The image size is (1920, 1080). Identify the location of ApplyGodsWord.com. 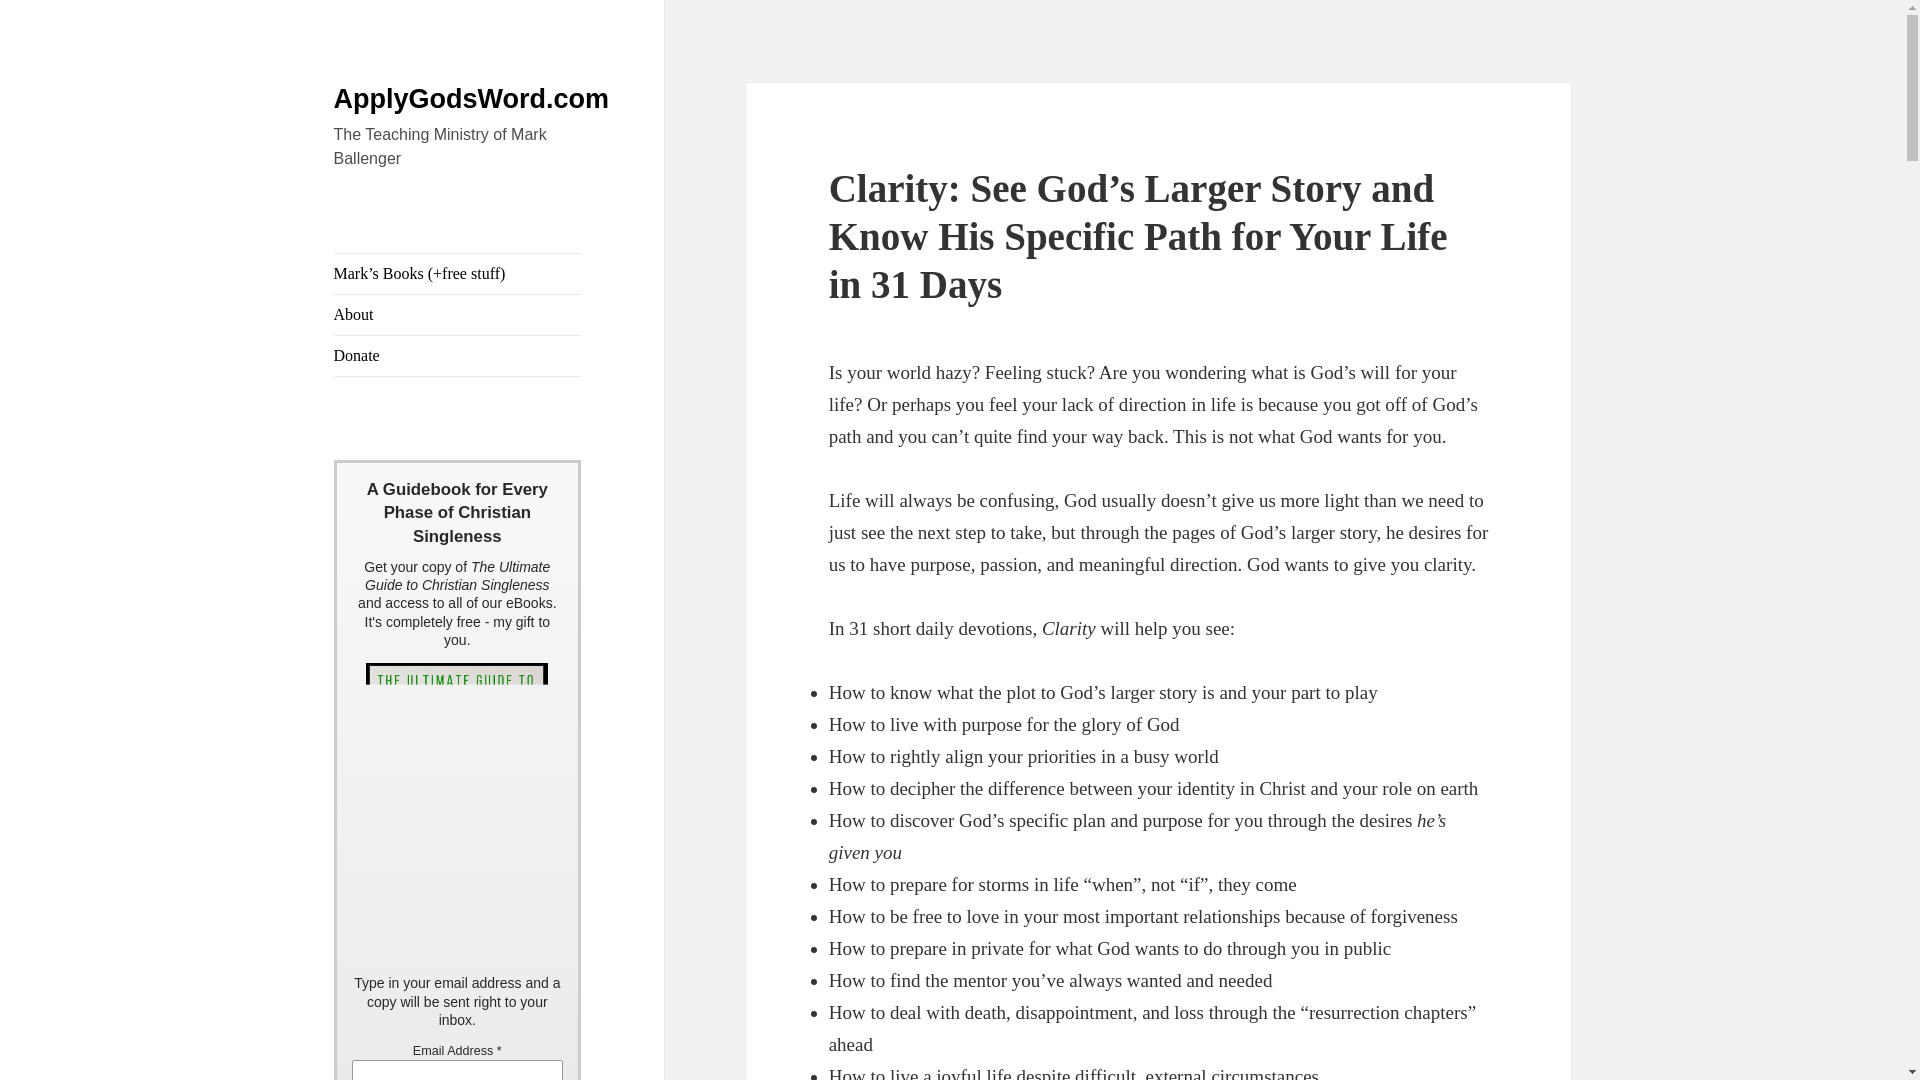
(472, 99).